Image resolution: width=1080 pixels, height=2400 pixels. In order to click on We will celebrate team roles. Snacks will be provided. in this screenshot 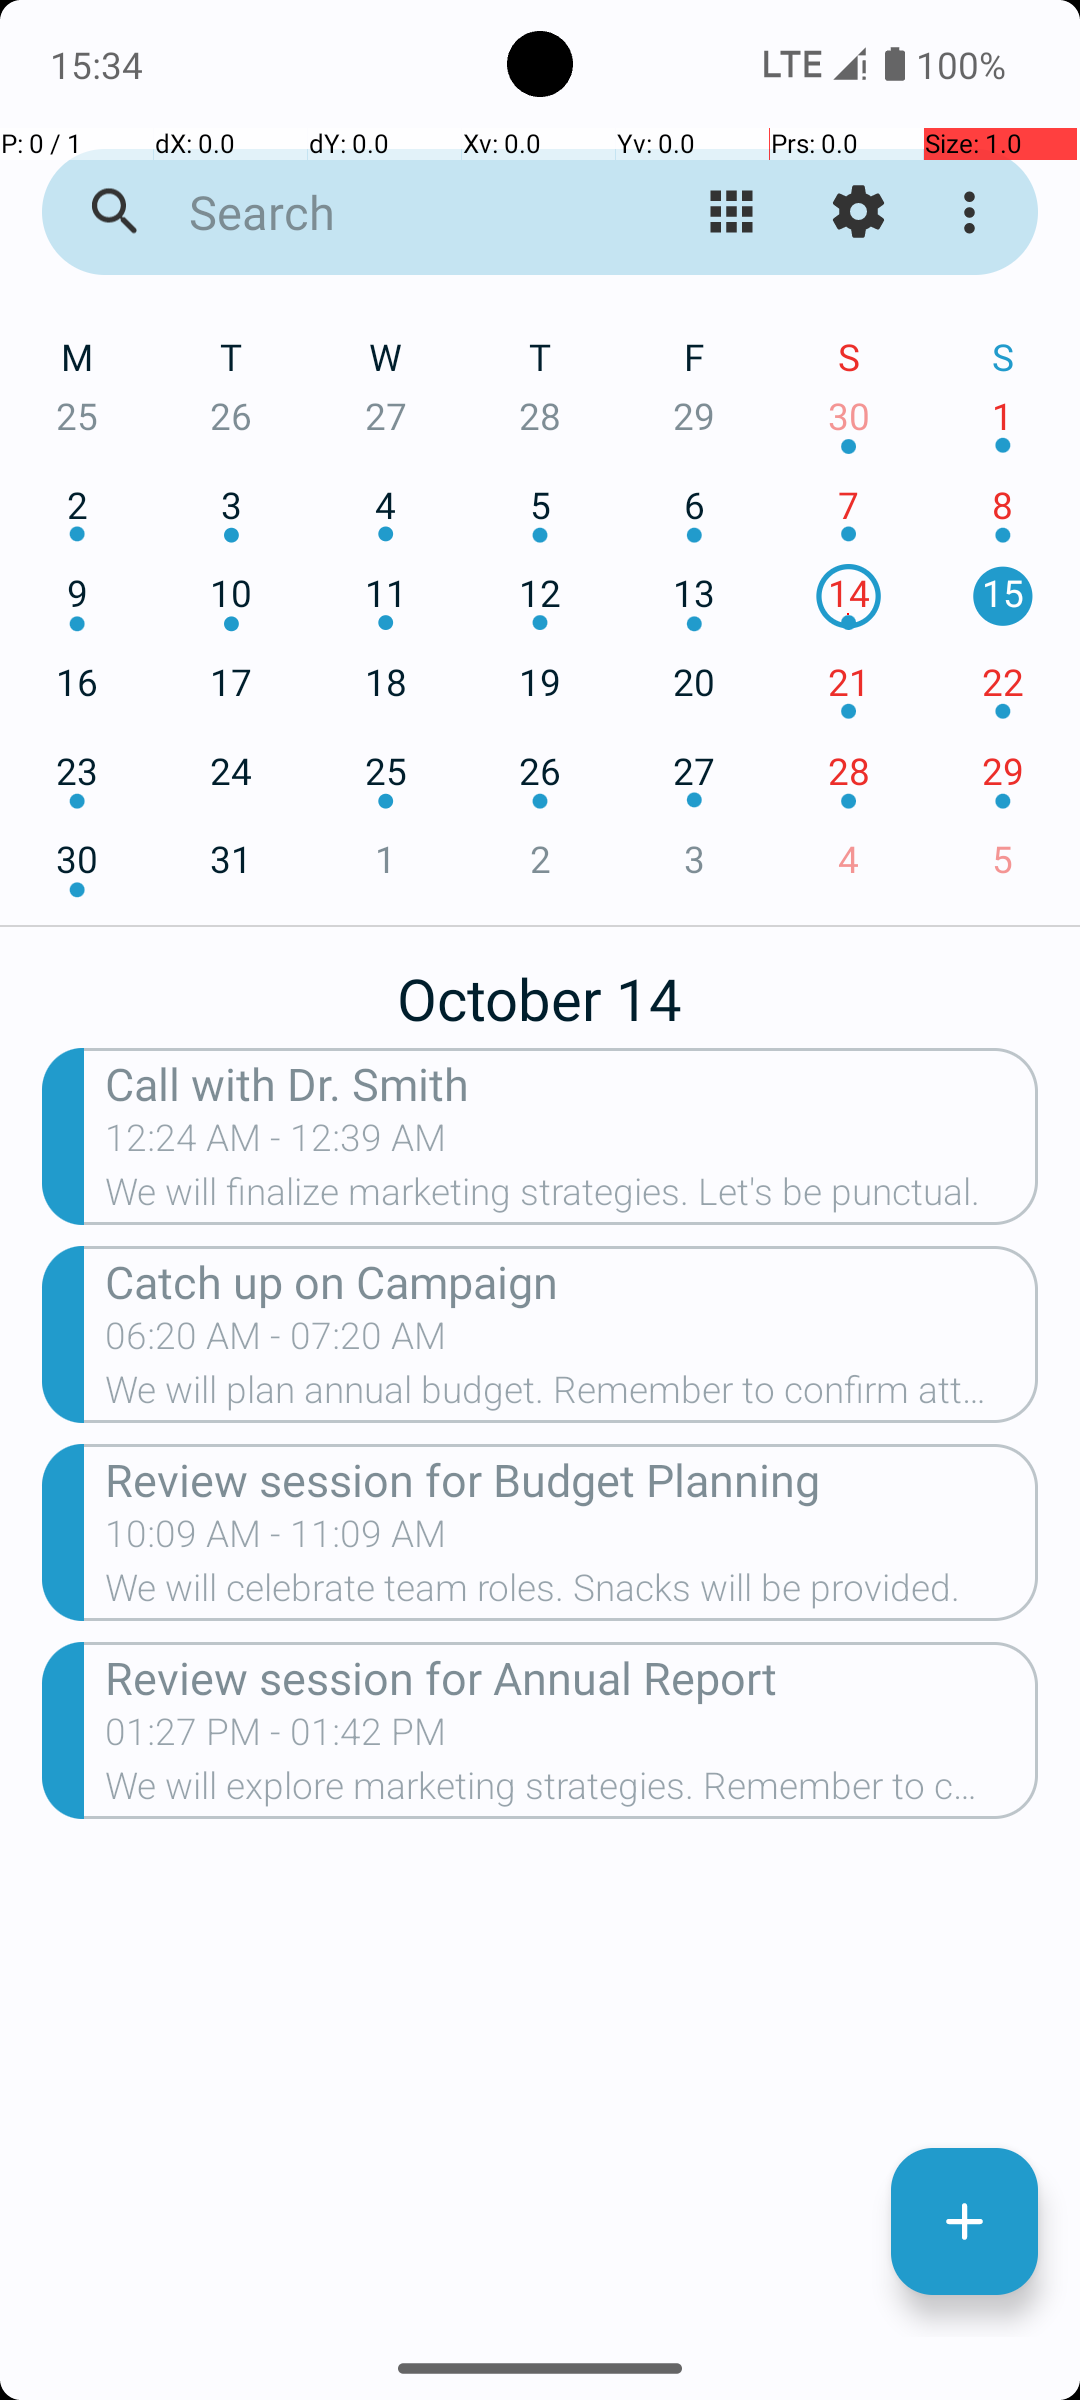, I will do `click(572, 1594)`.